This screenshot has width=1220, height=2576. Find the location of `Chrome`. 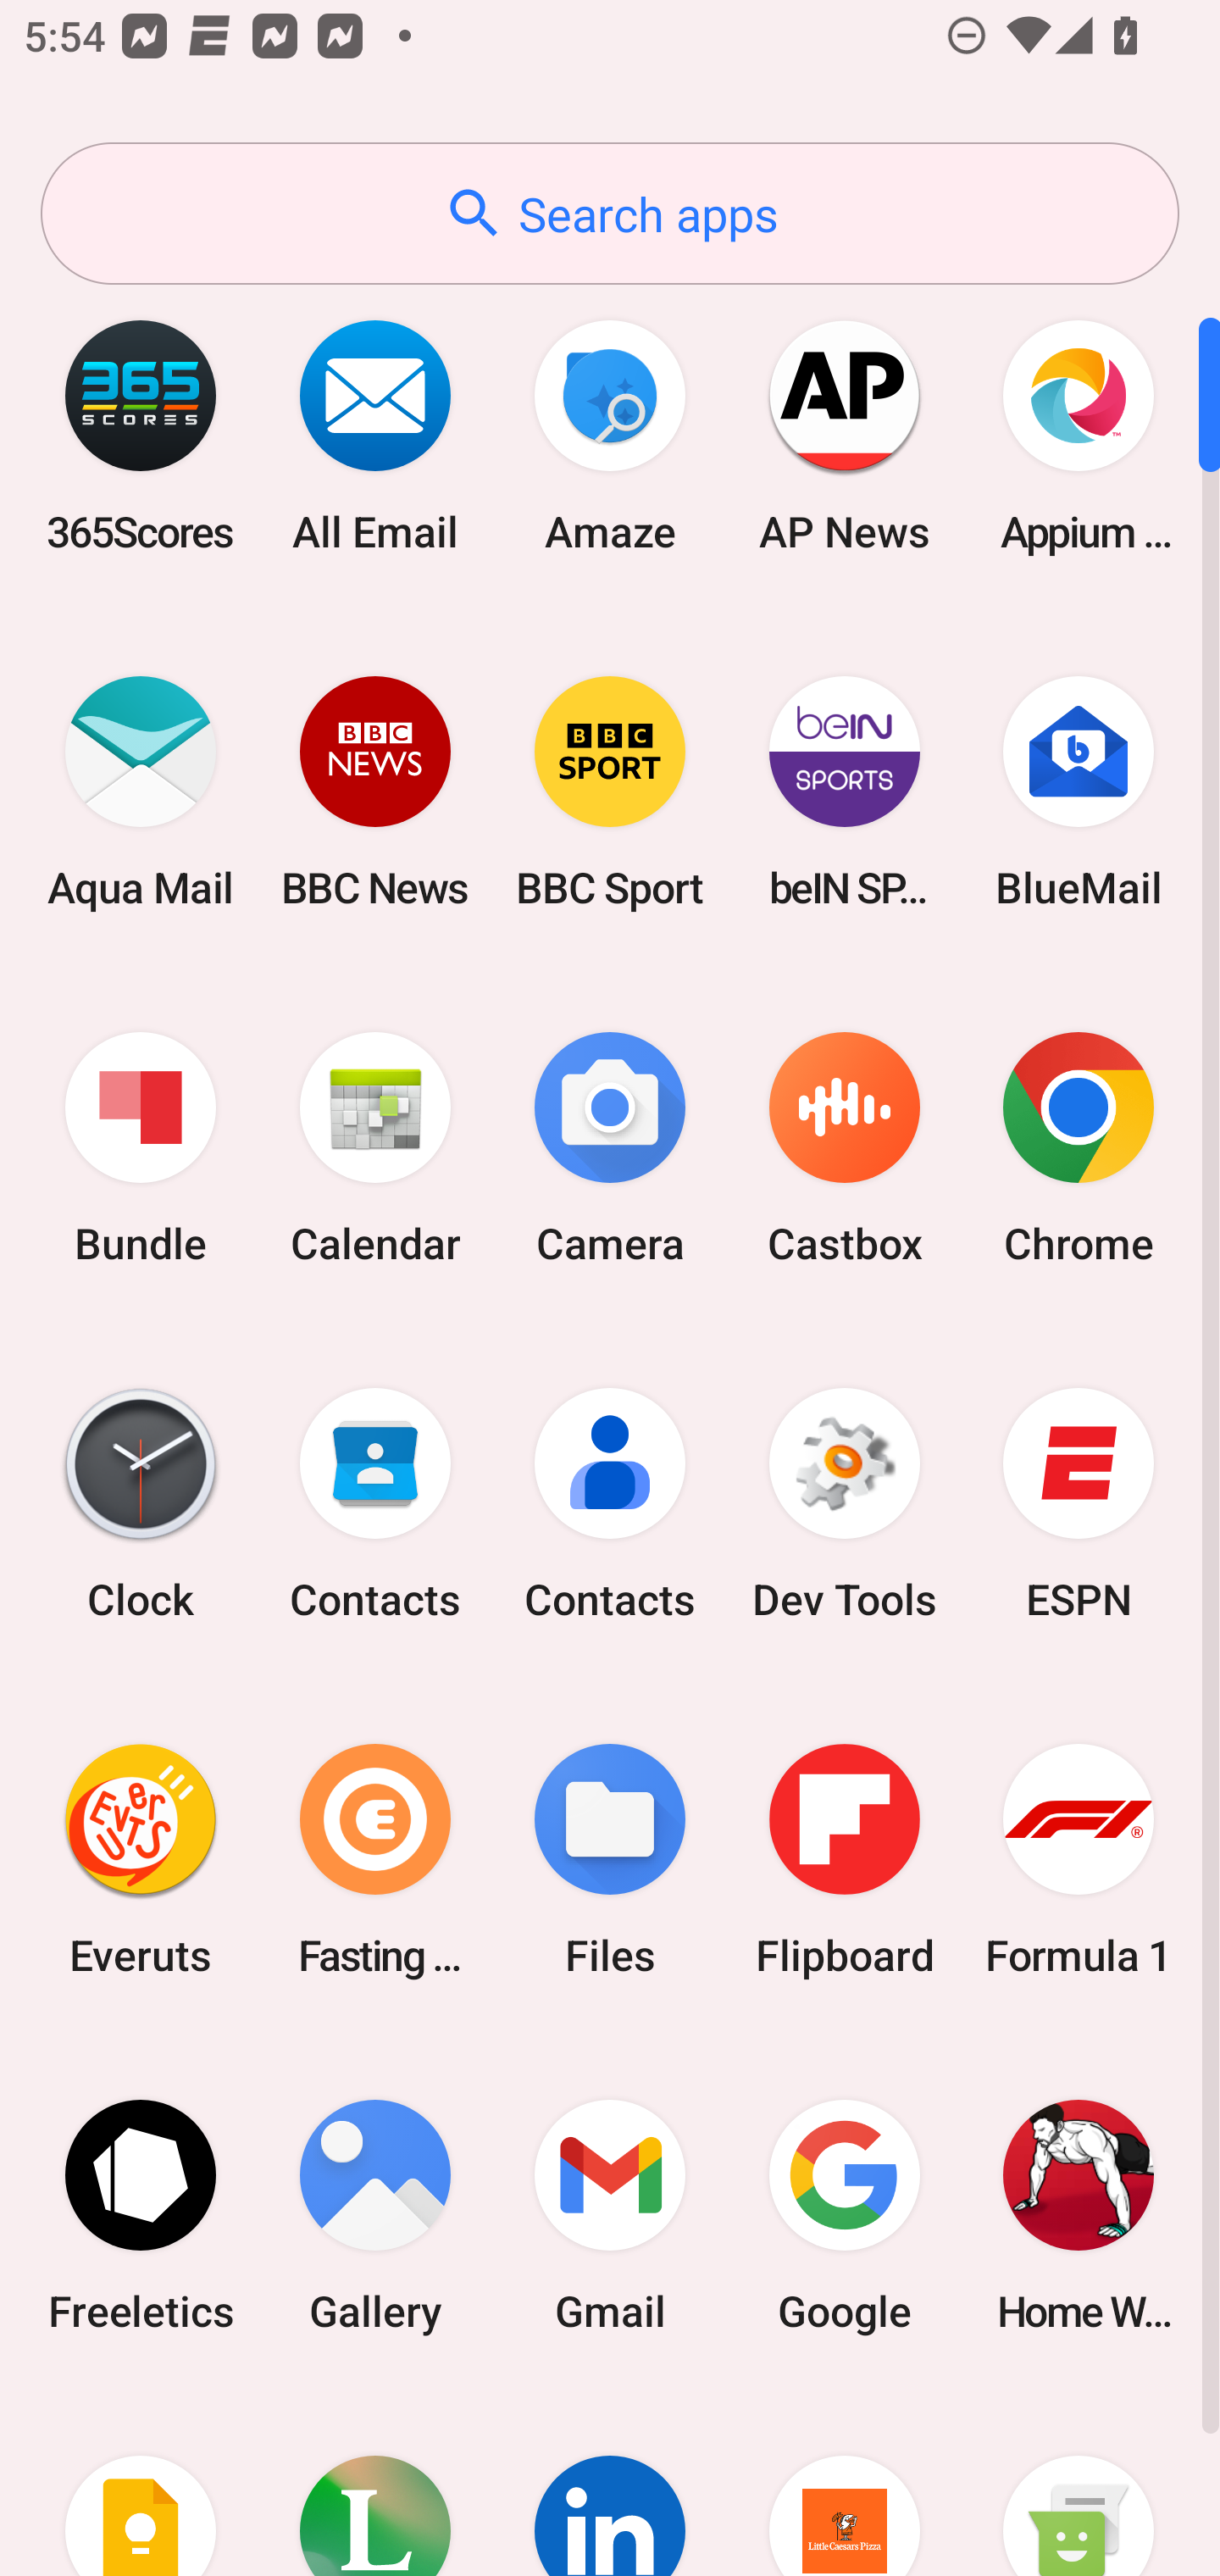

Chrome is located at coordinates (1079, 1149).